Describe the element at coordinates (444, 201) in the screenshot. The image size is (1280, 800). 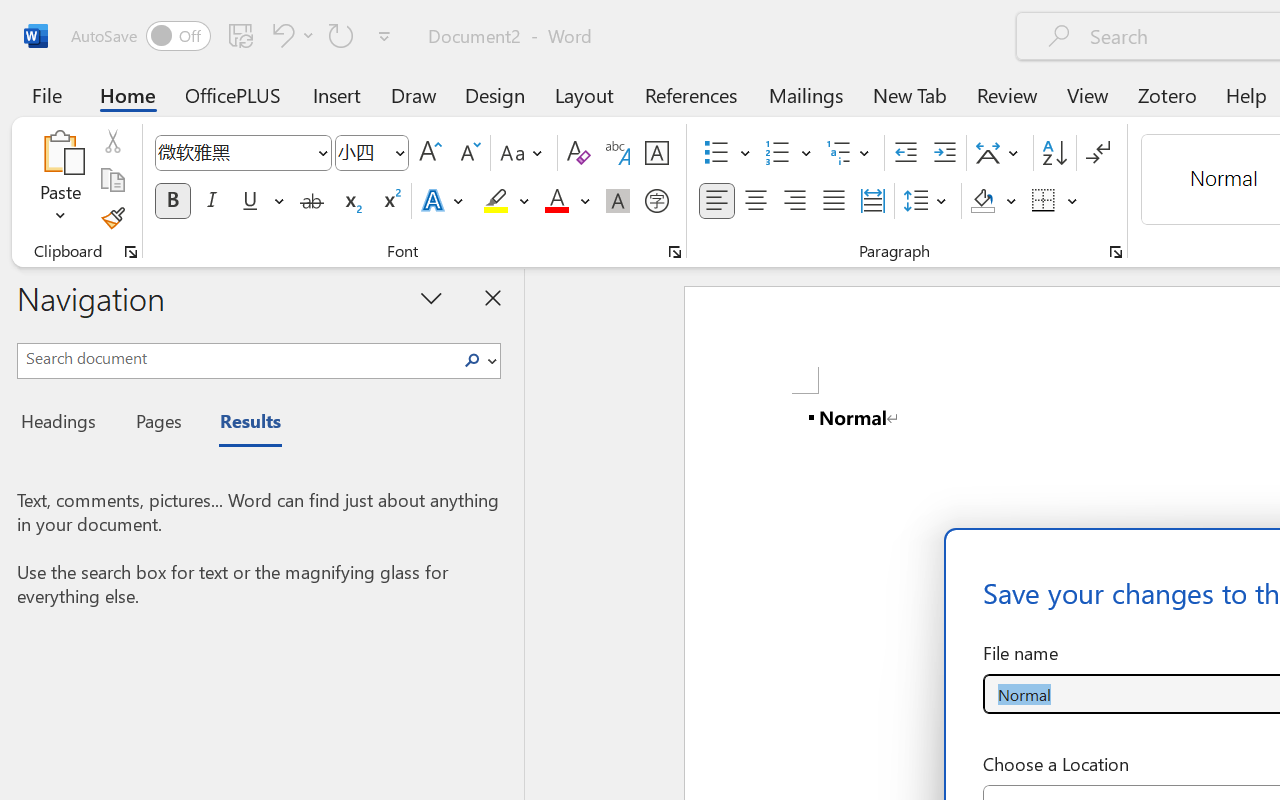
I see `Text Effects and Typography` at that location.